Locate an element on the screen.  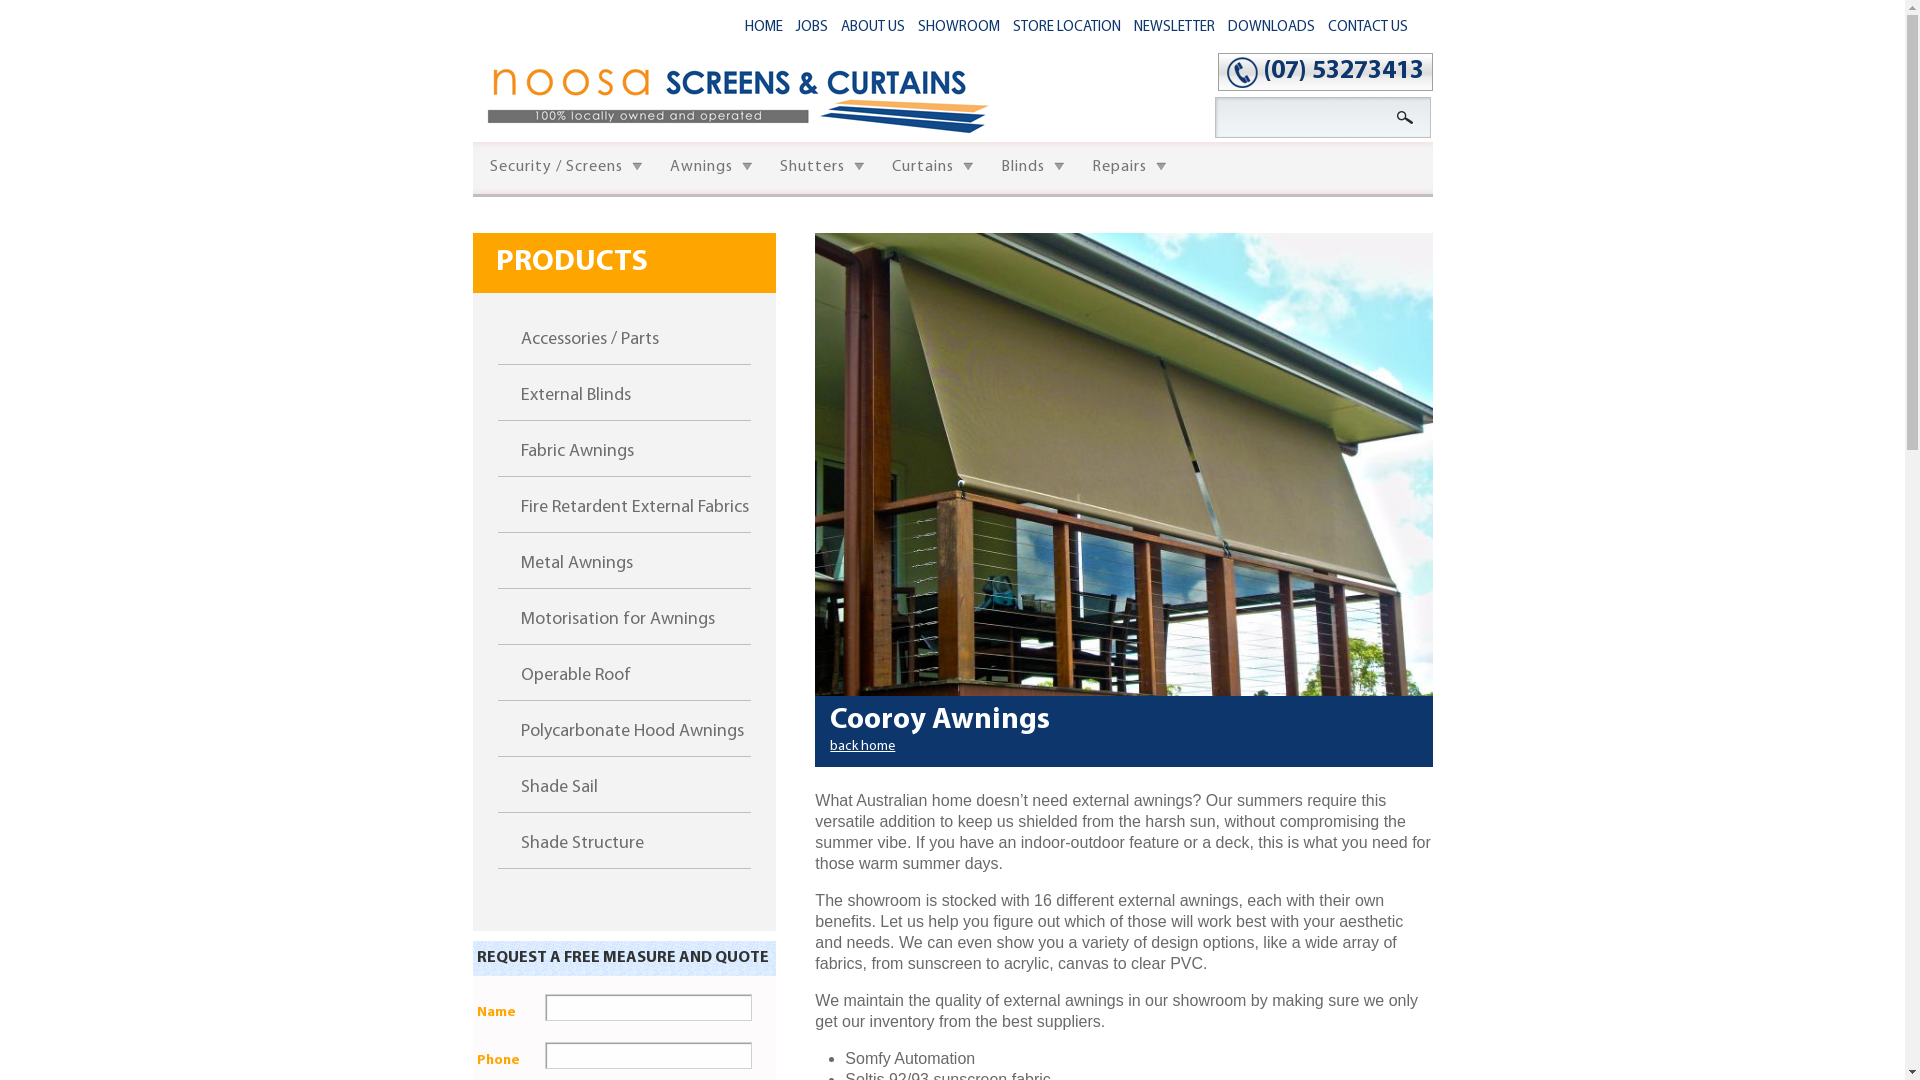
back home is located at coordinates (862, 746).